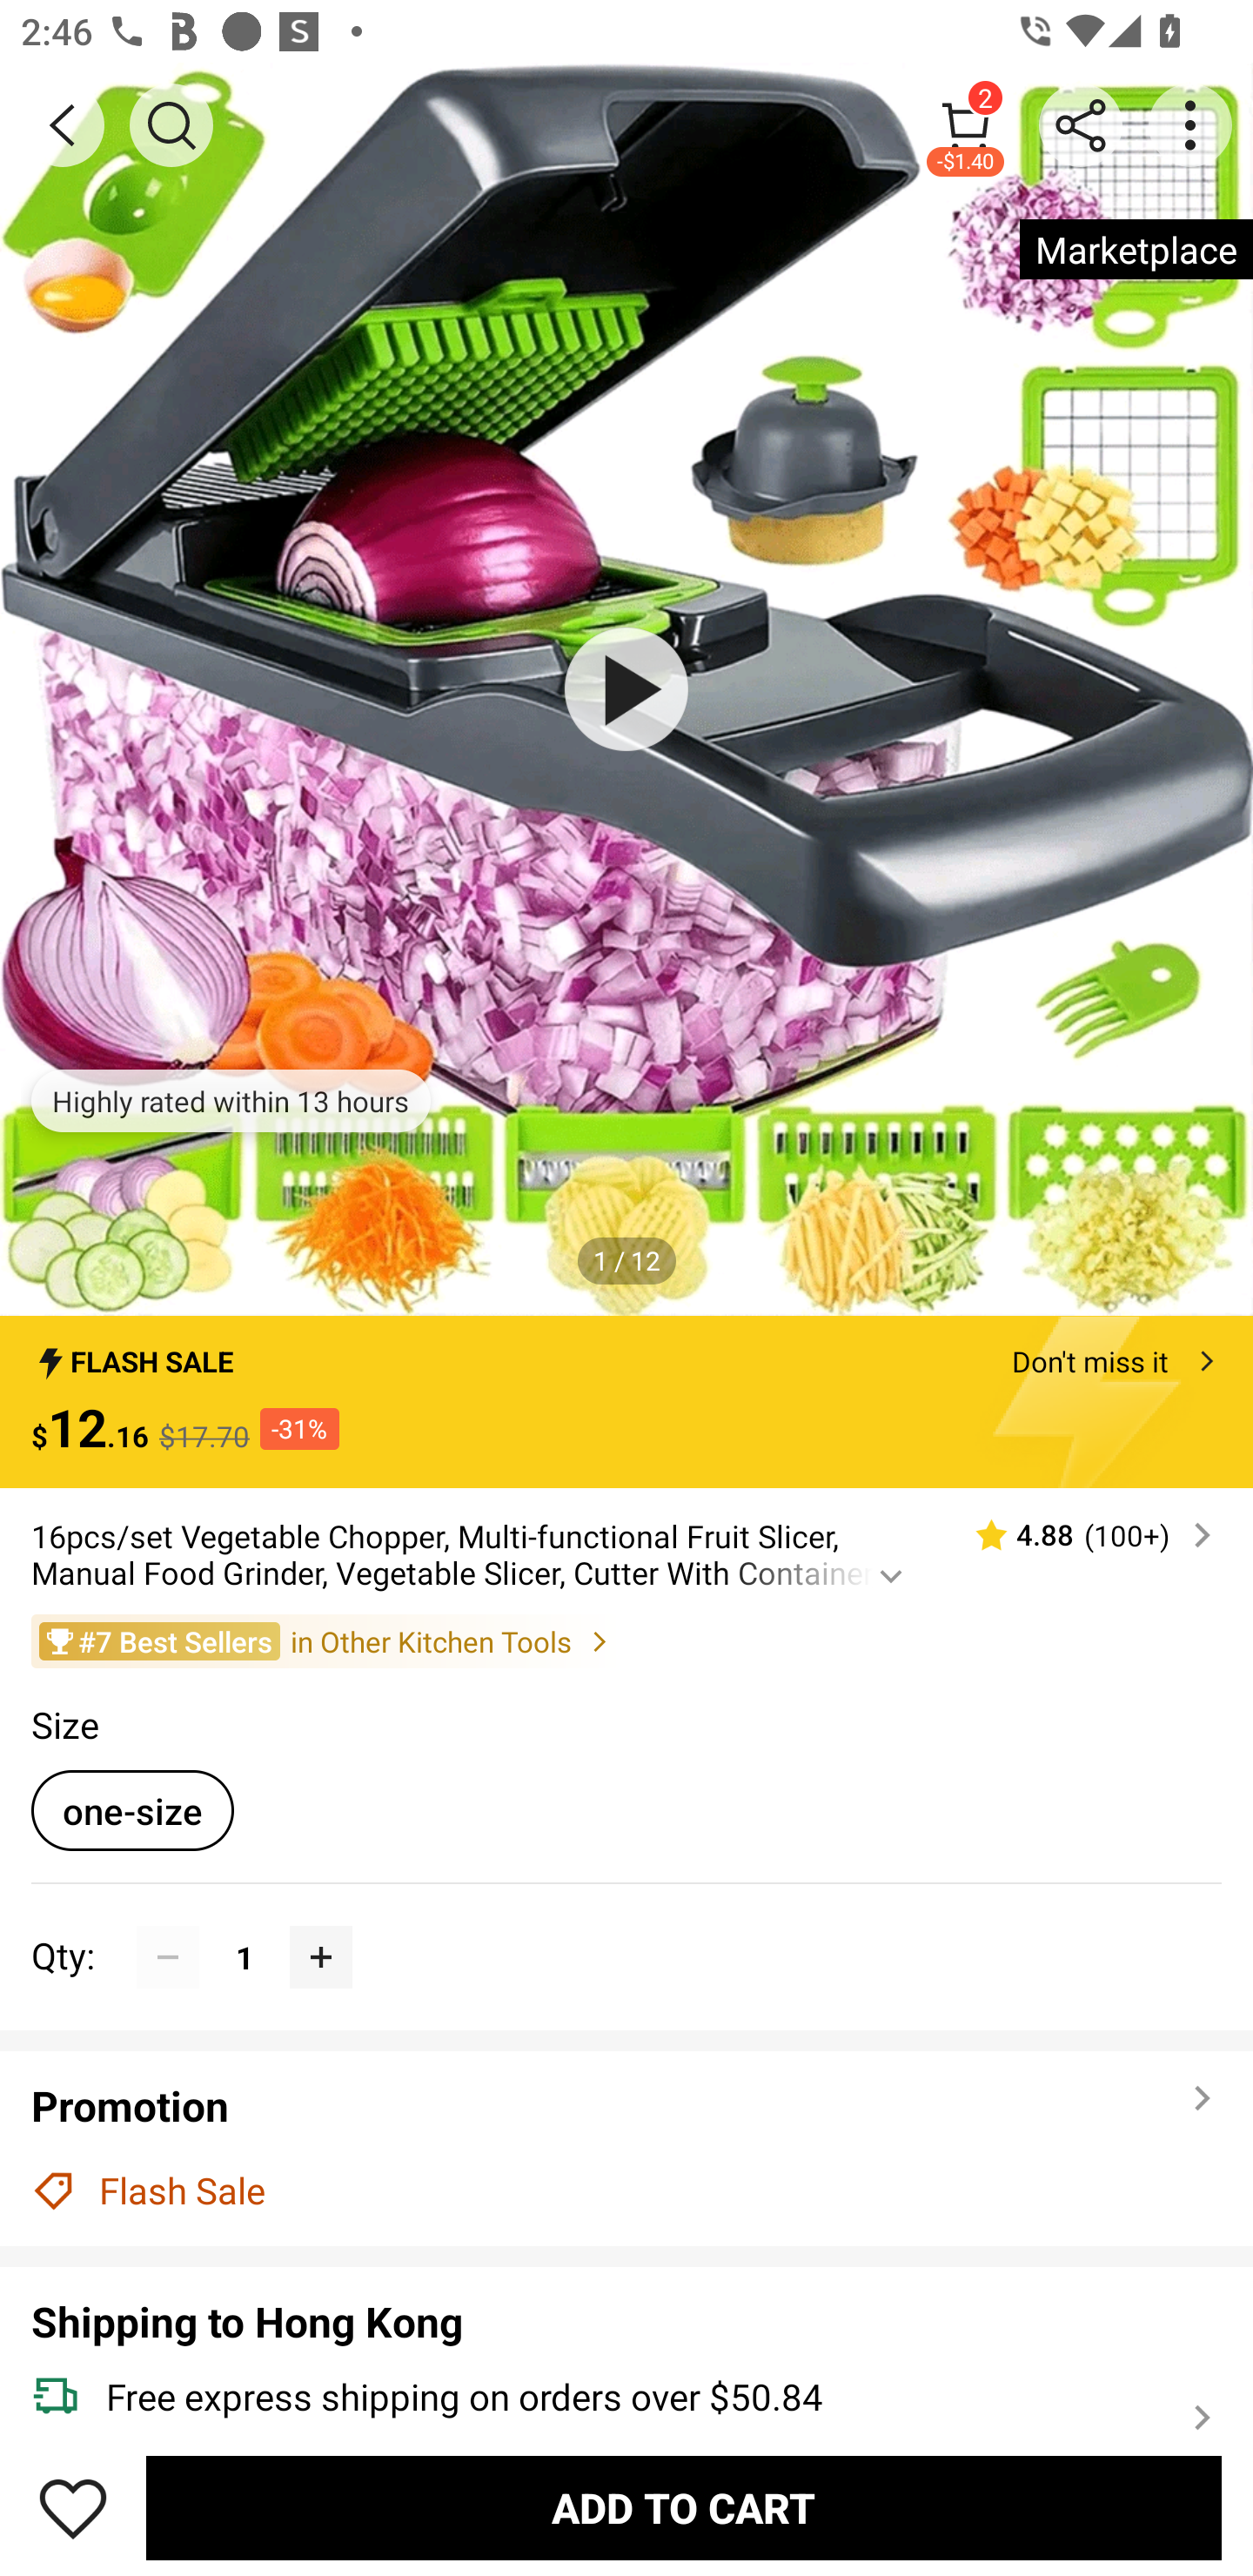 The image size is (1253, 2576). I want to click on #7 Best Sellers in Other Kitchen Tools, so click(626, 1641).